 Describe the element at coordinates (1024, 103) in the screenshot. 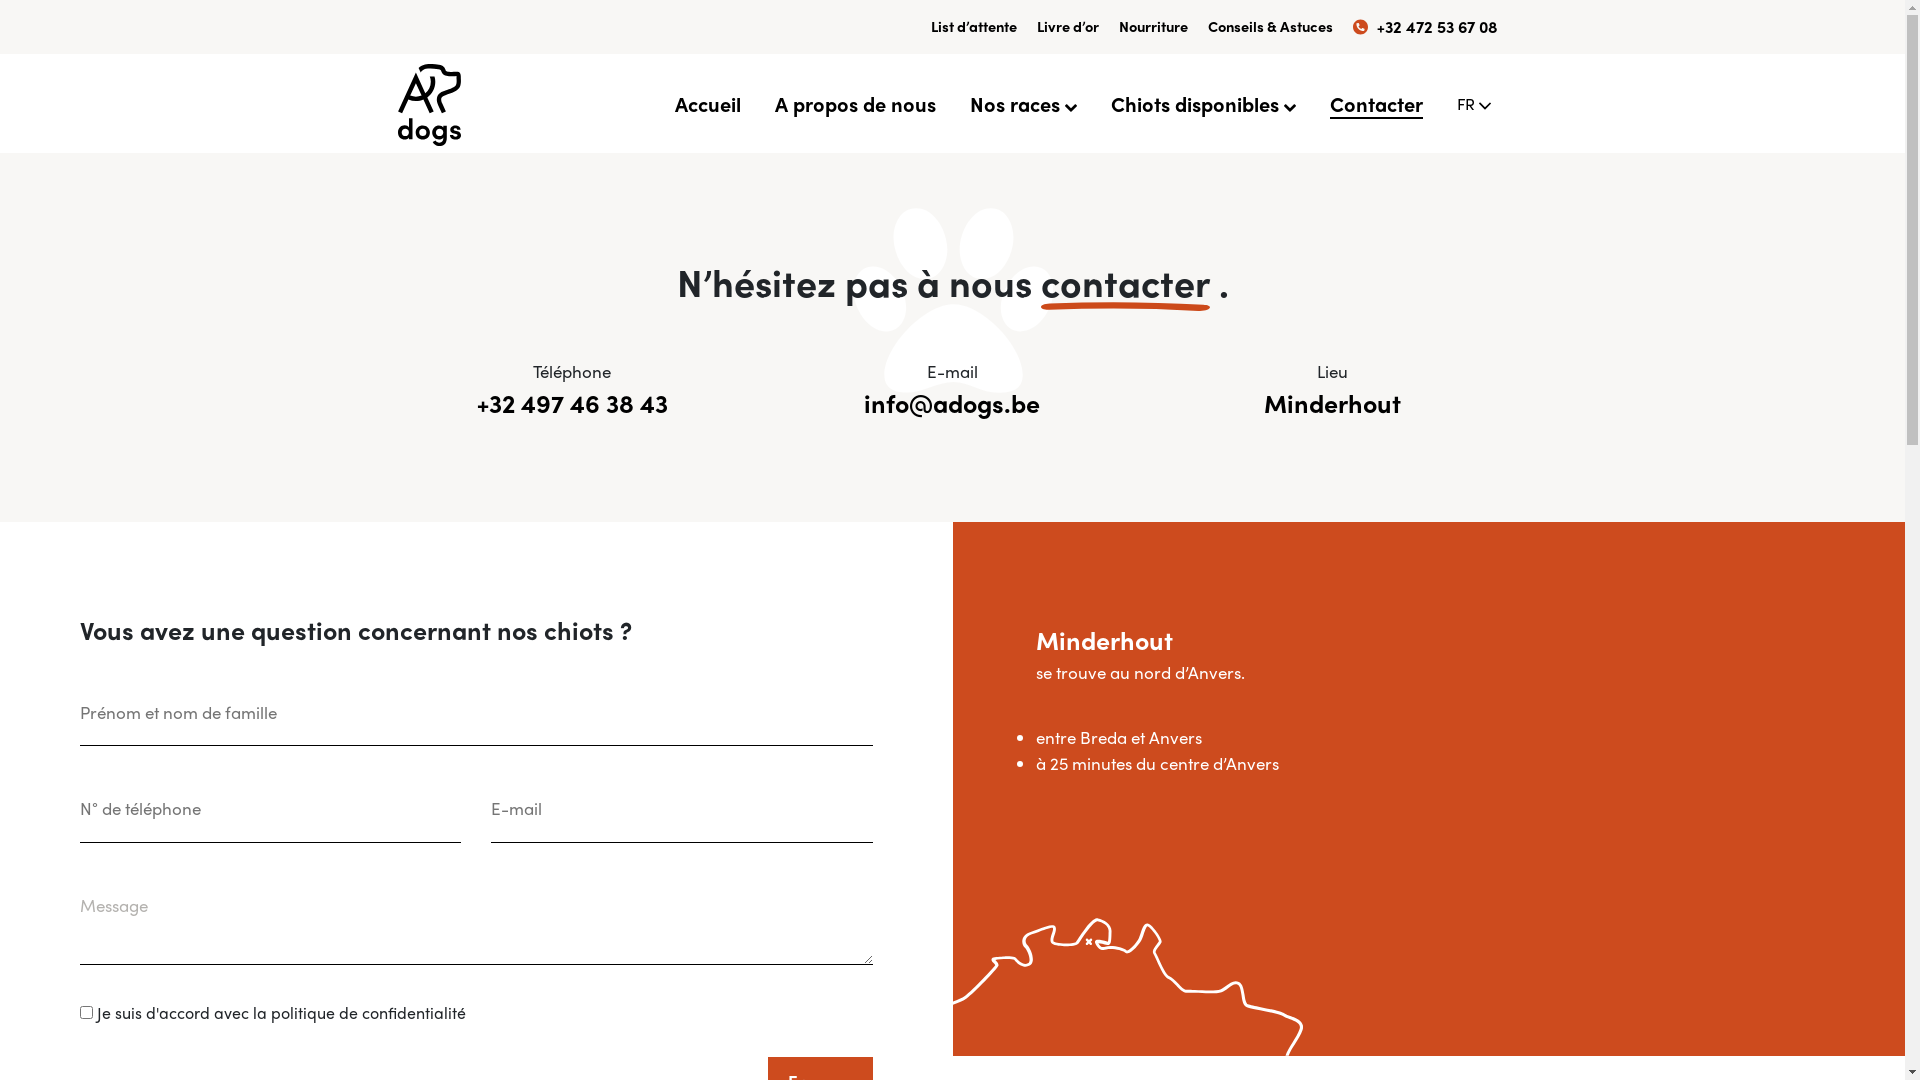

I see `Nos races` at that location.